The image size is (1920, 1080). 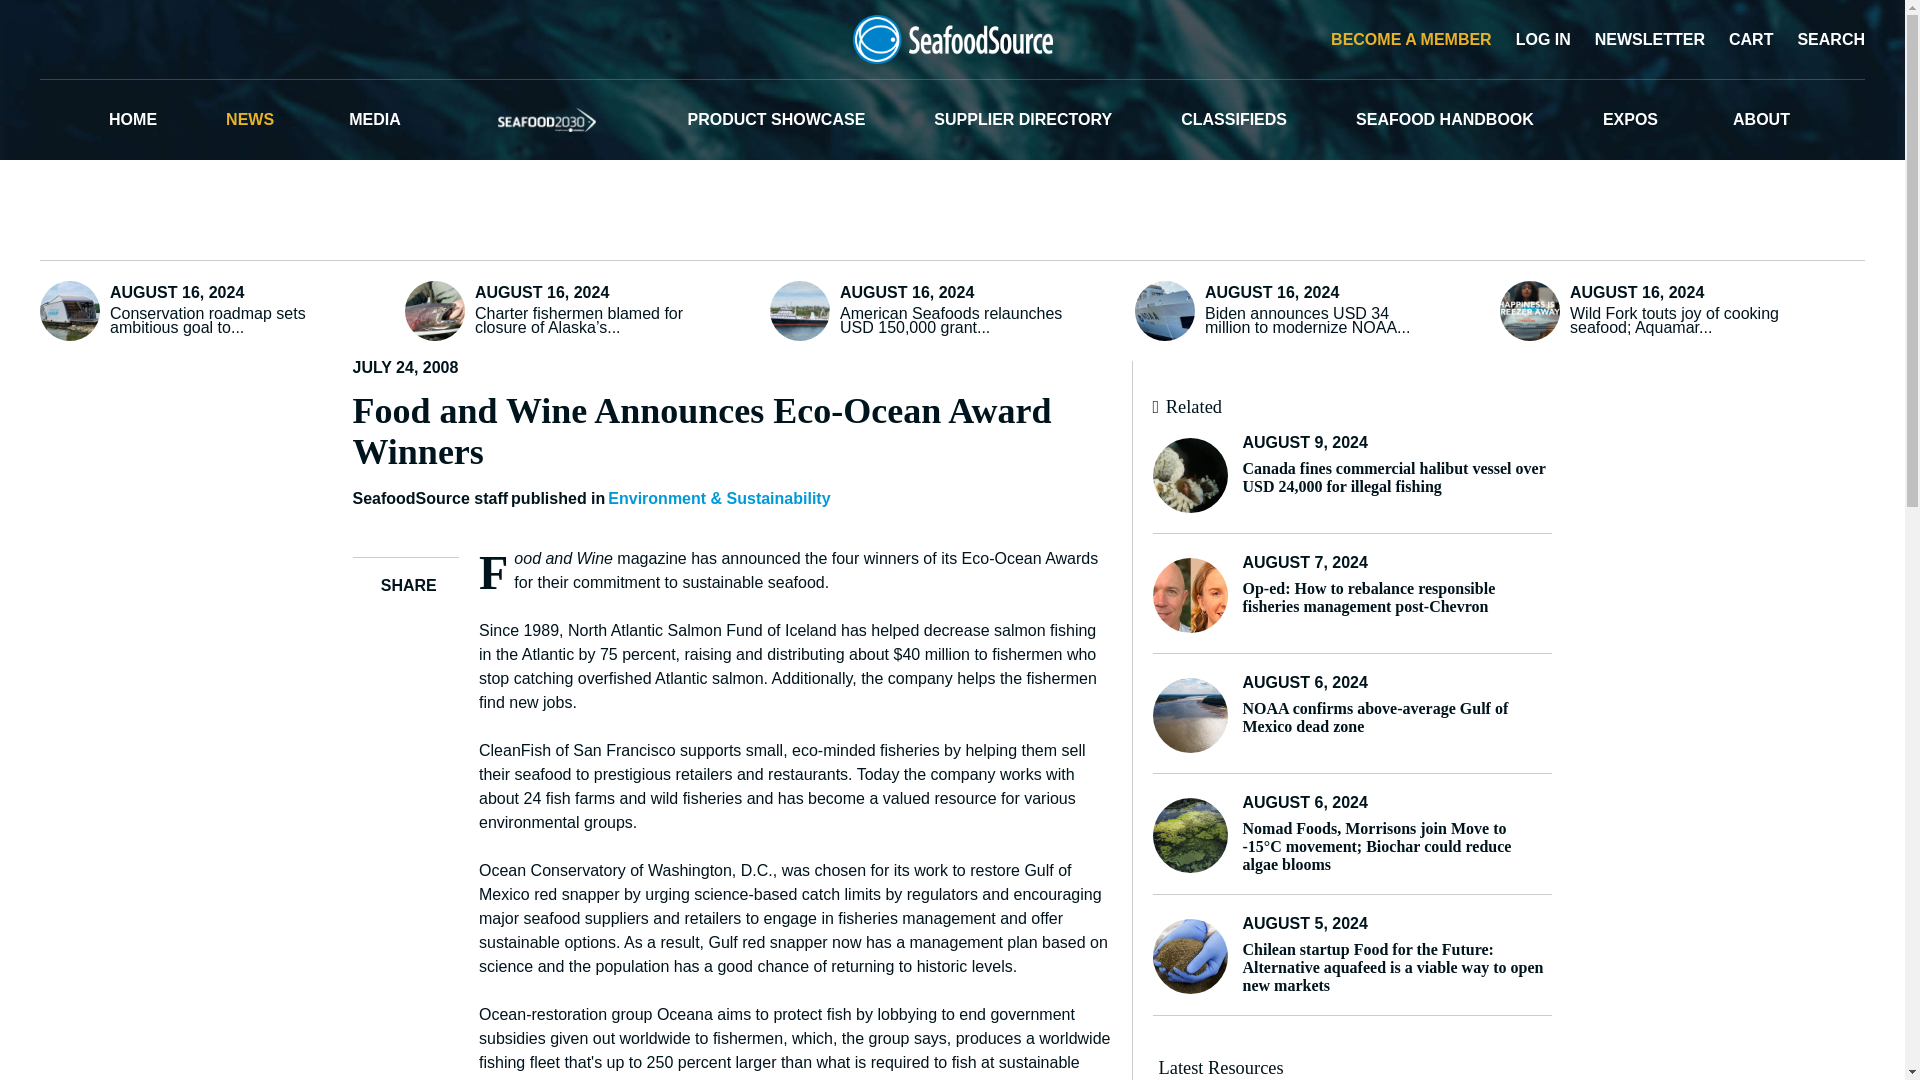 What do you see at coordinates (1408, 38) in the screenshot?
I see `BECOME A MEMBER` at bounding box center [1408, 38].